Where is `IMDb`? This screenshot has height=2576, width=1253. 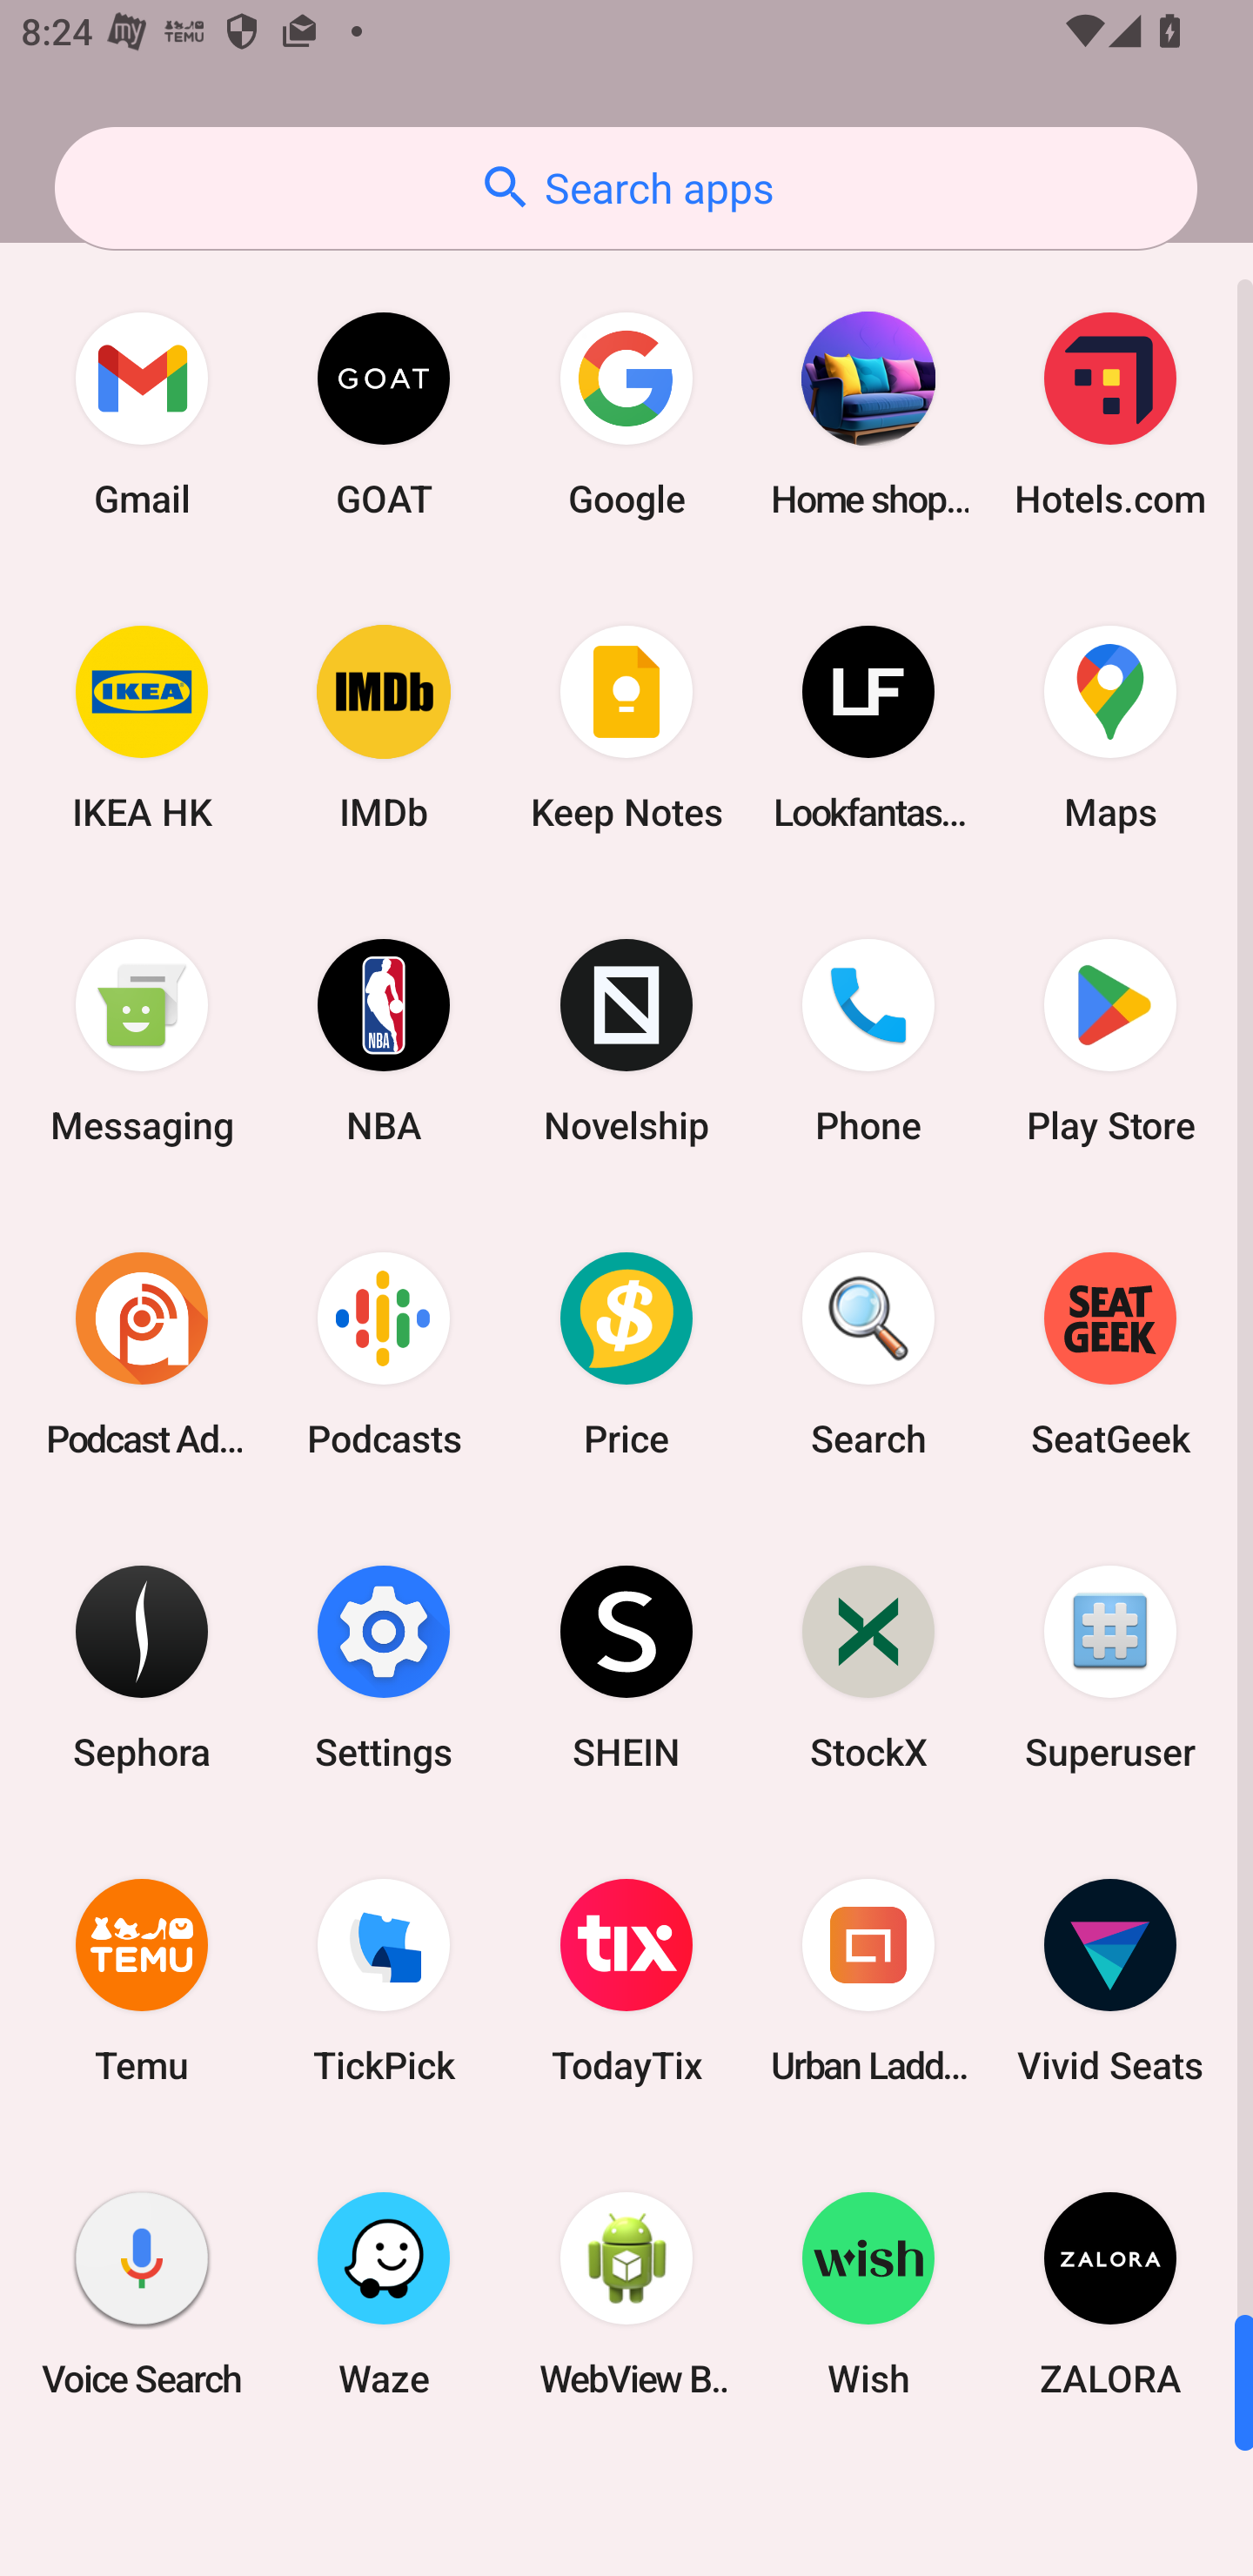 IMDb is located at coordinates (384, 728).